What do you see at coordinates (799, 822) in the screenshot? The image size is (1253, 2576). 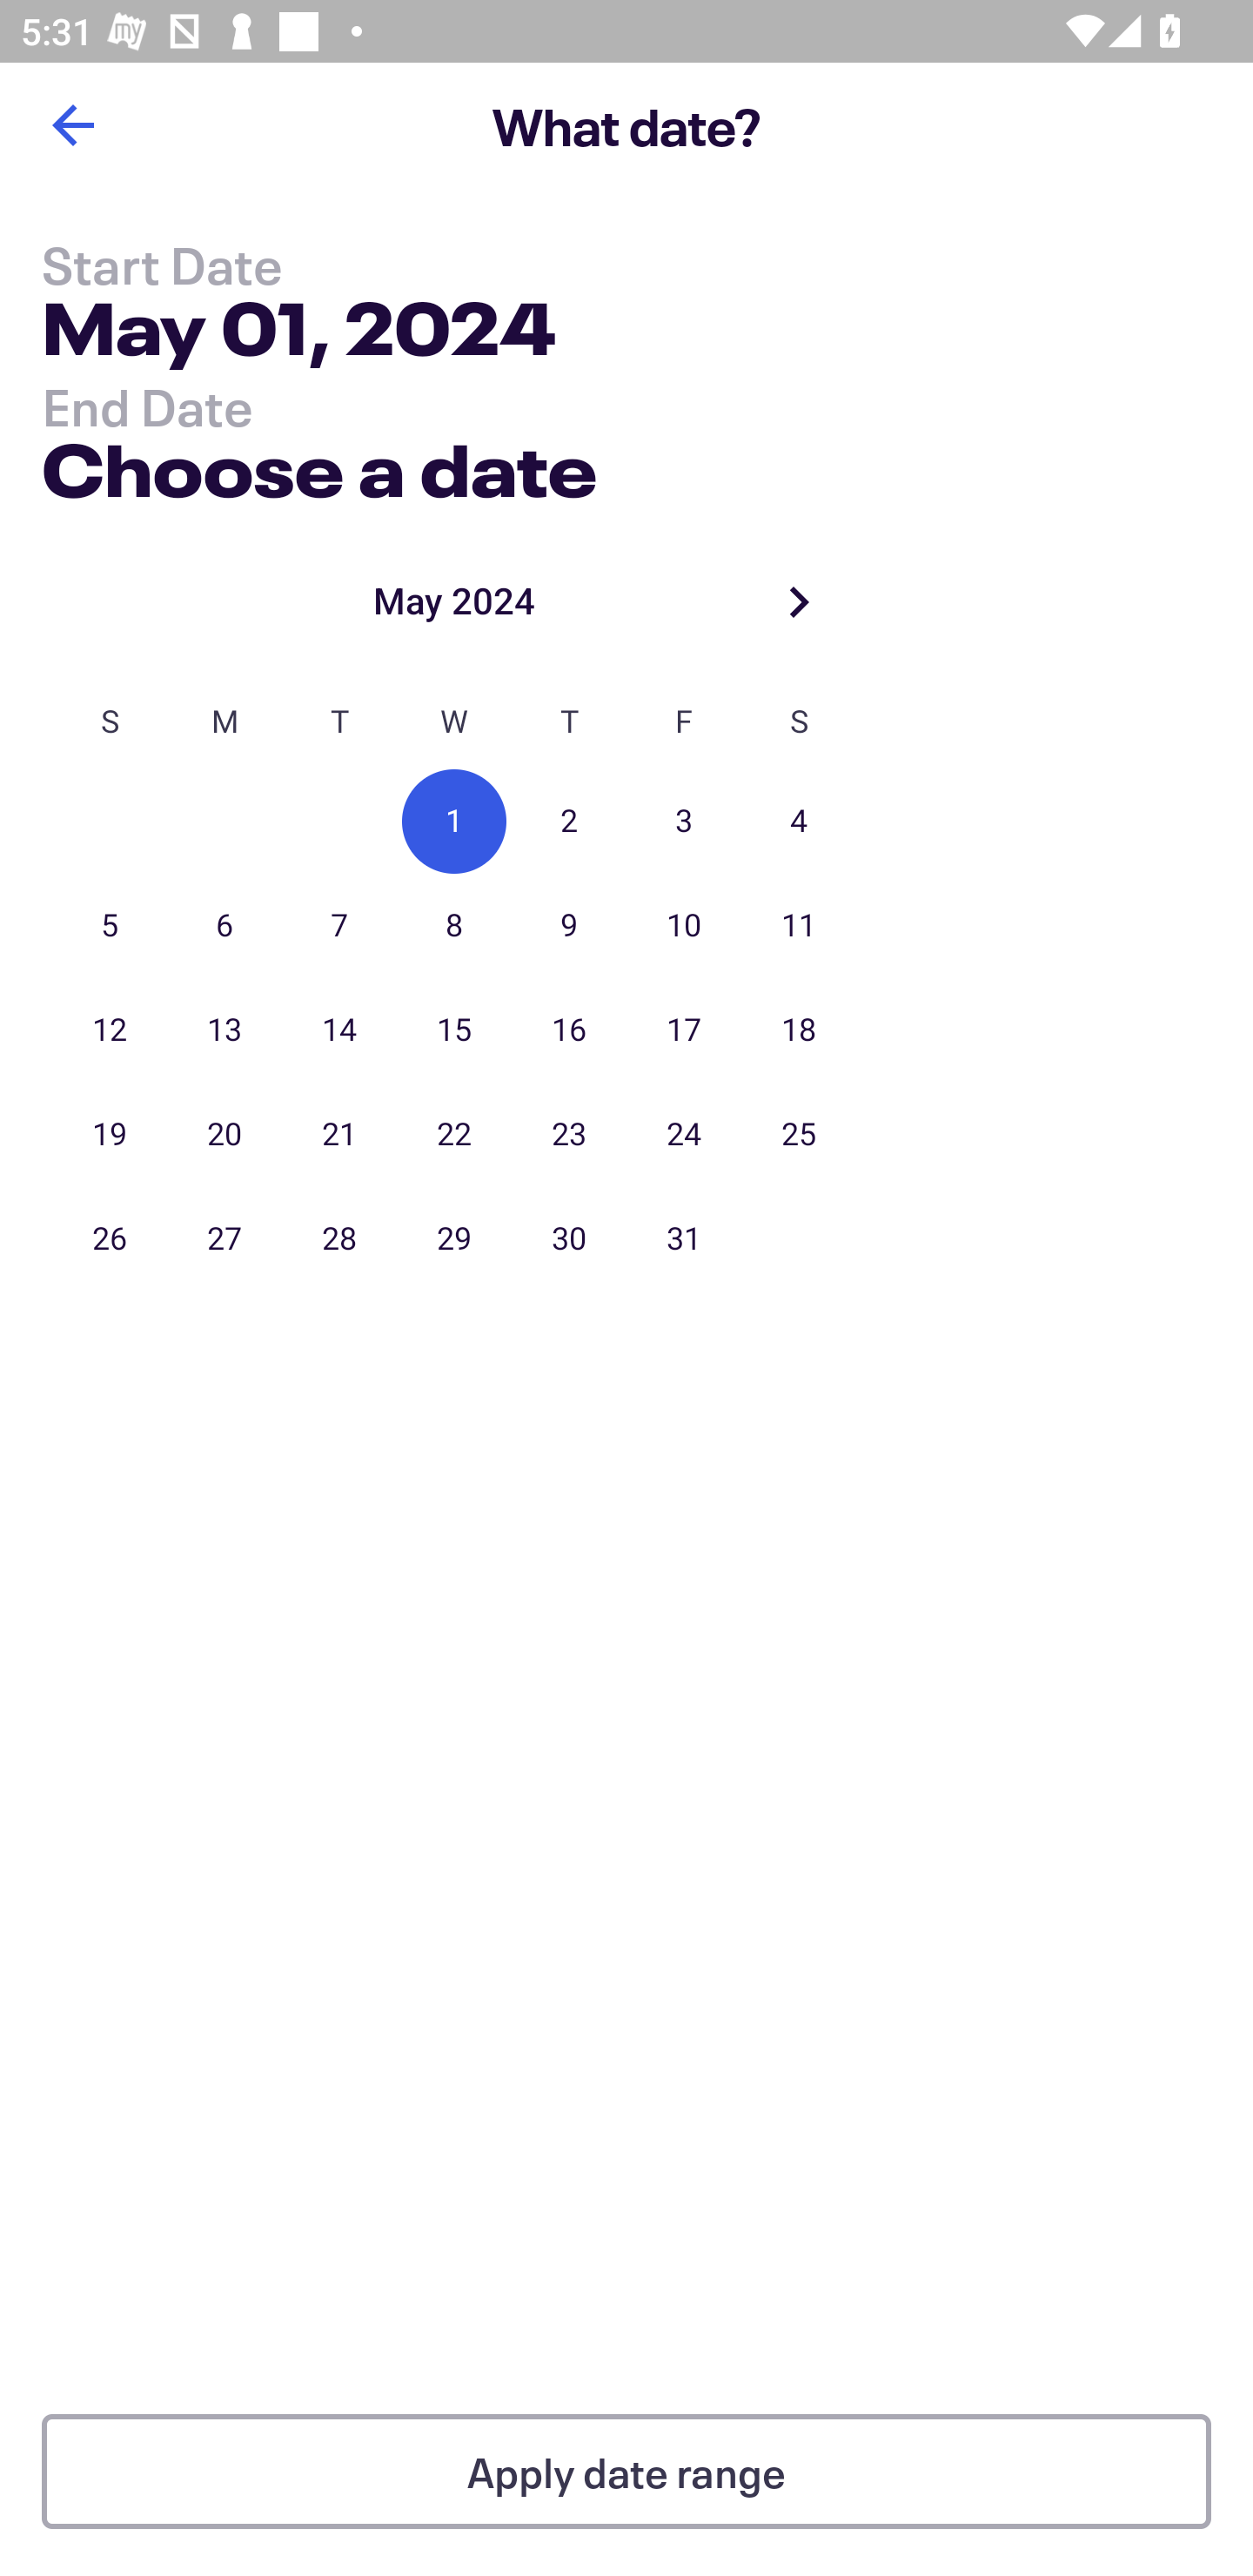 I see `4 04 May 2024` at bounding box center [799, 822].